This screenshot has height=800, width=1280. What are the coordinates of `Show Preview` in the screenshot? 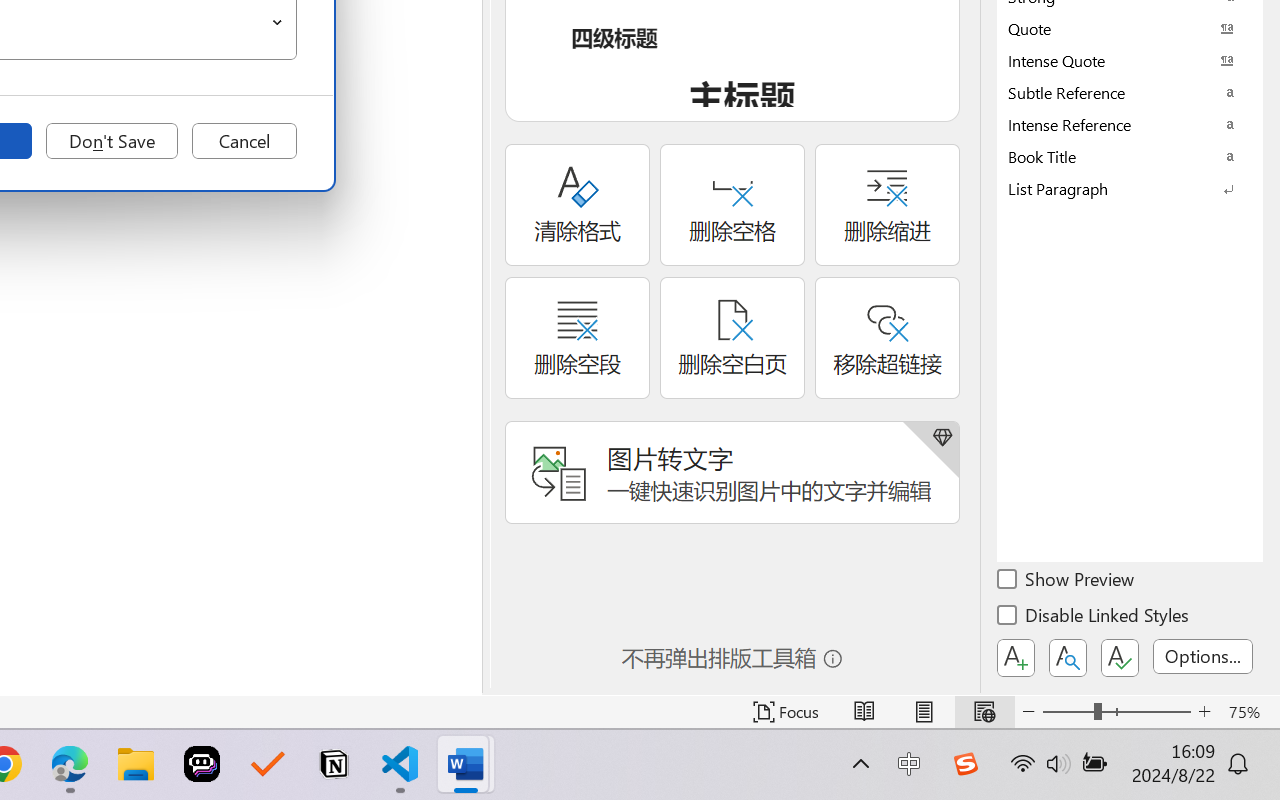 It's located at (1067, 582).